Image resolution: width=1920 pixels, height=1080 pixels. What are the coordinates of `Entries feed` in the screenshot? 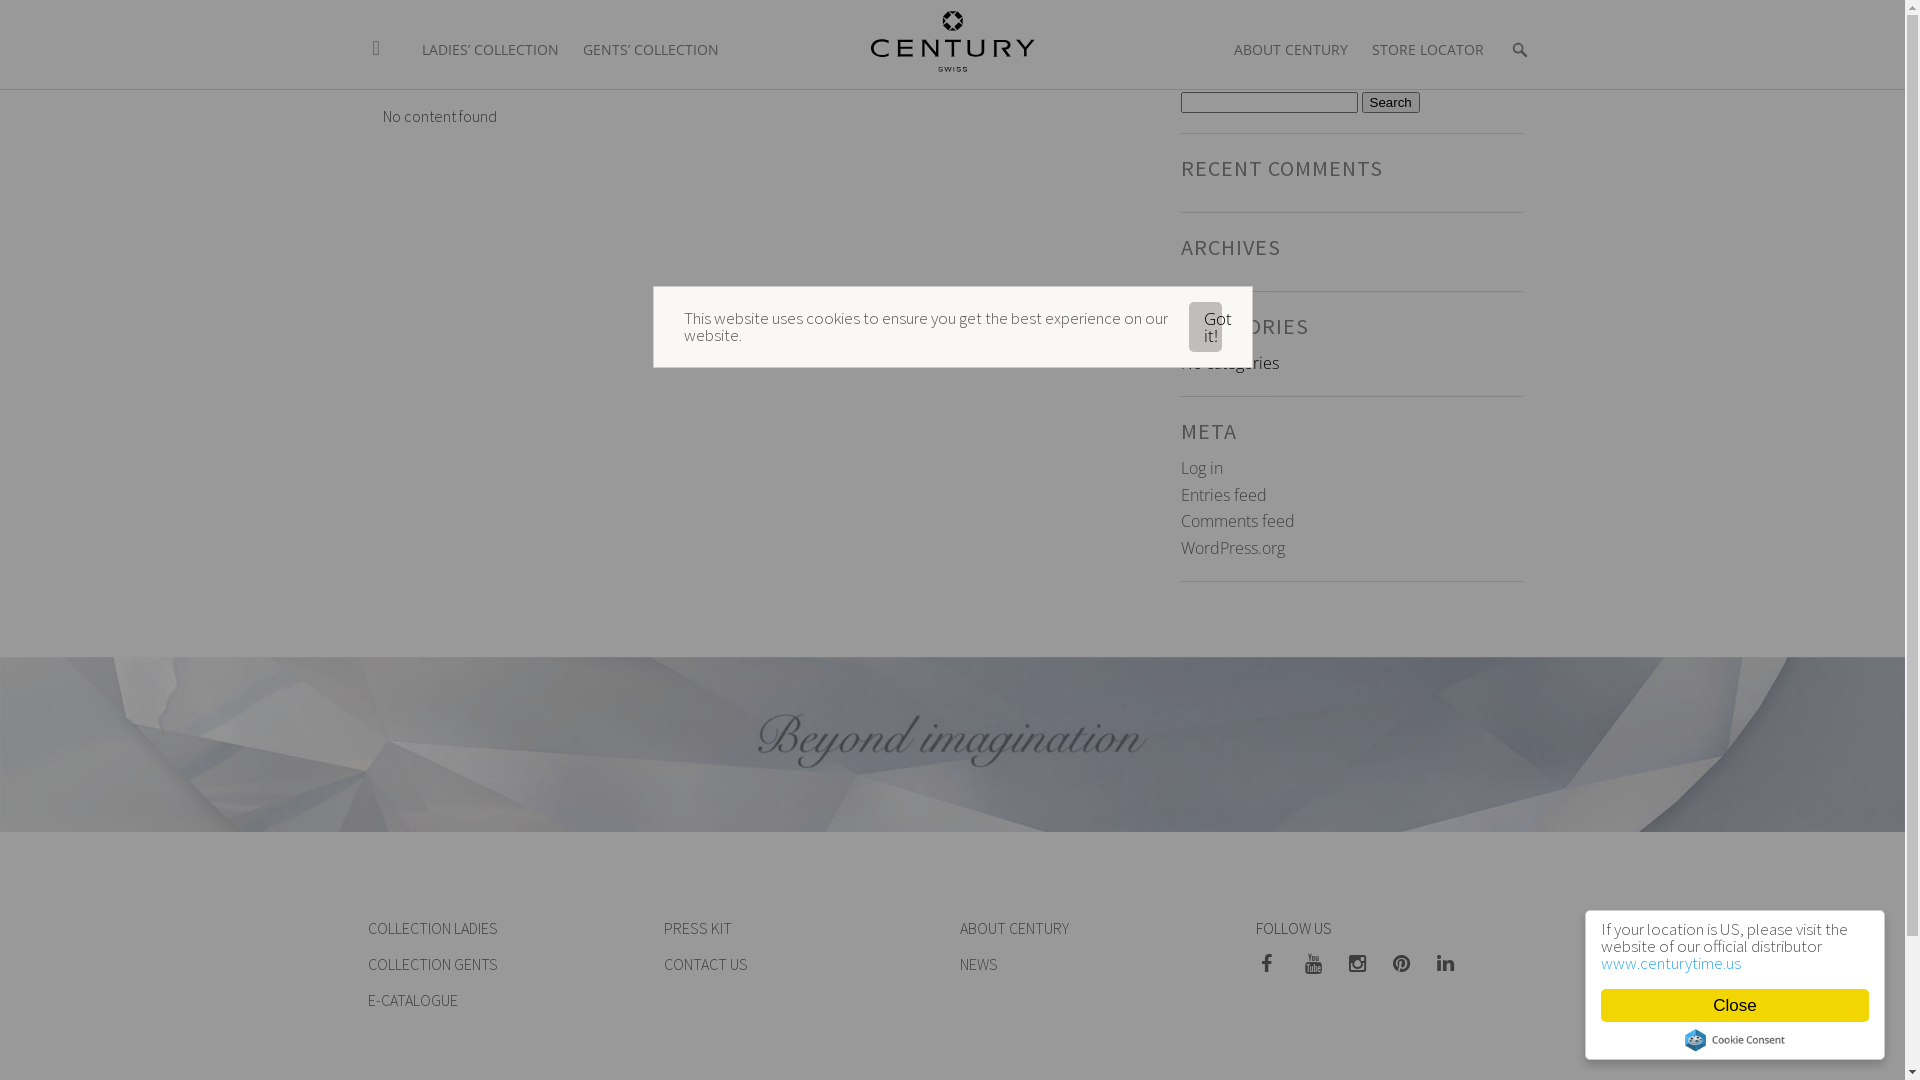 It's located at (1223, 495).